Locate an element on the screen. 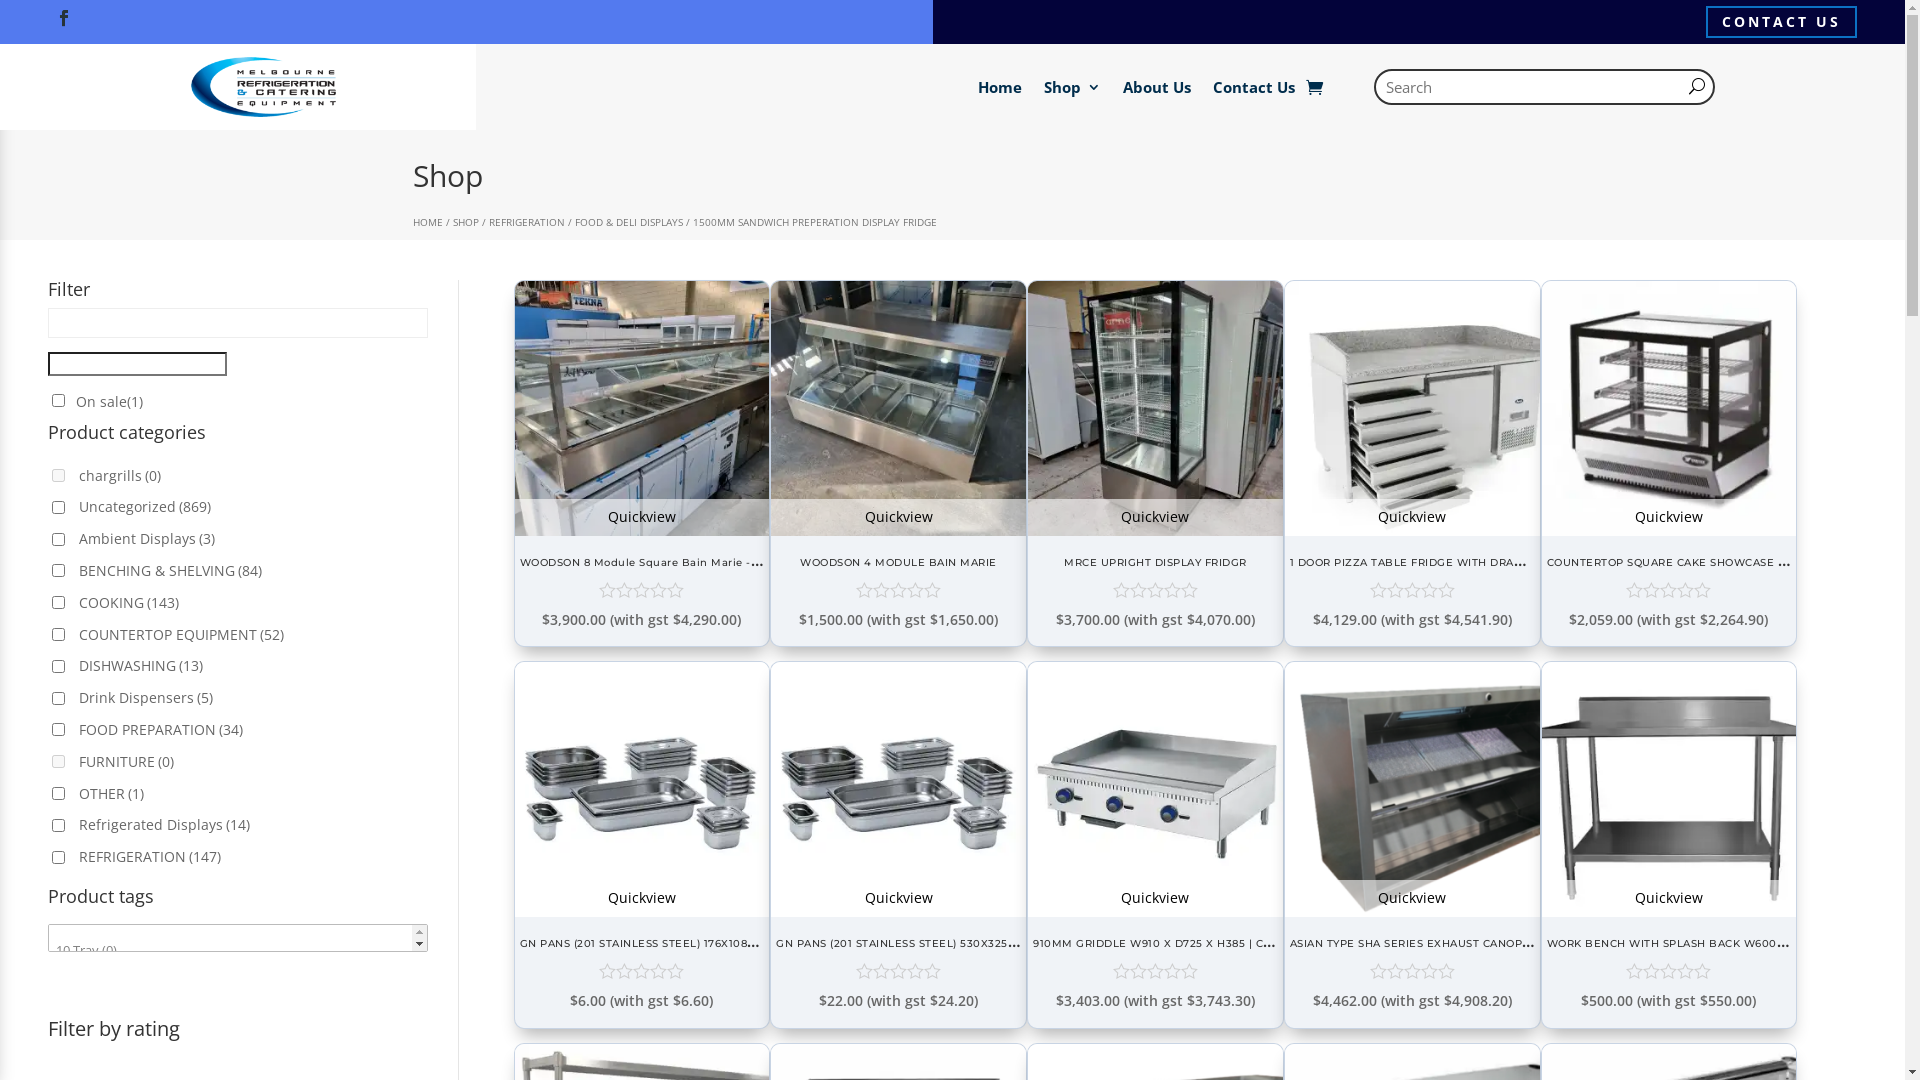 The height and width of the screenshot is (1080, 1920). Quickview is located at coordinates (898, 898).